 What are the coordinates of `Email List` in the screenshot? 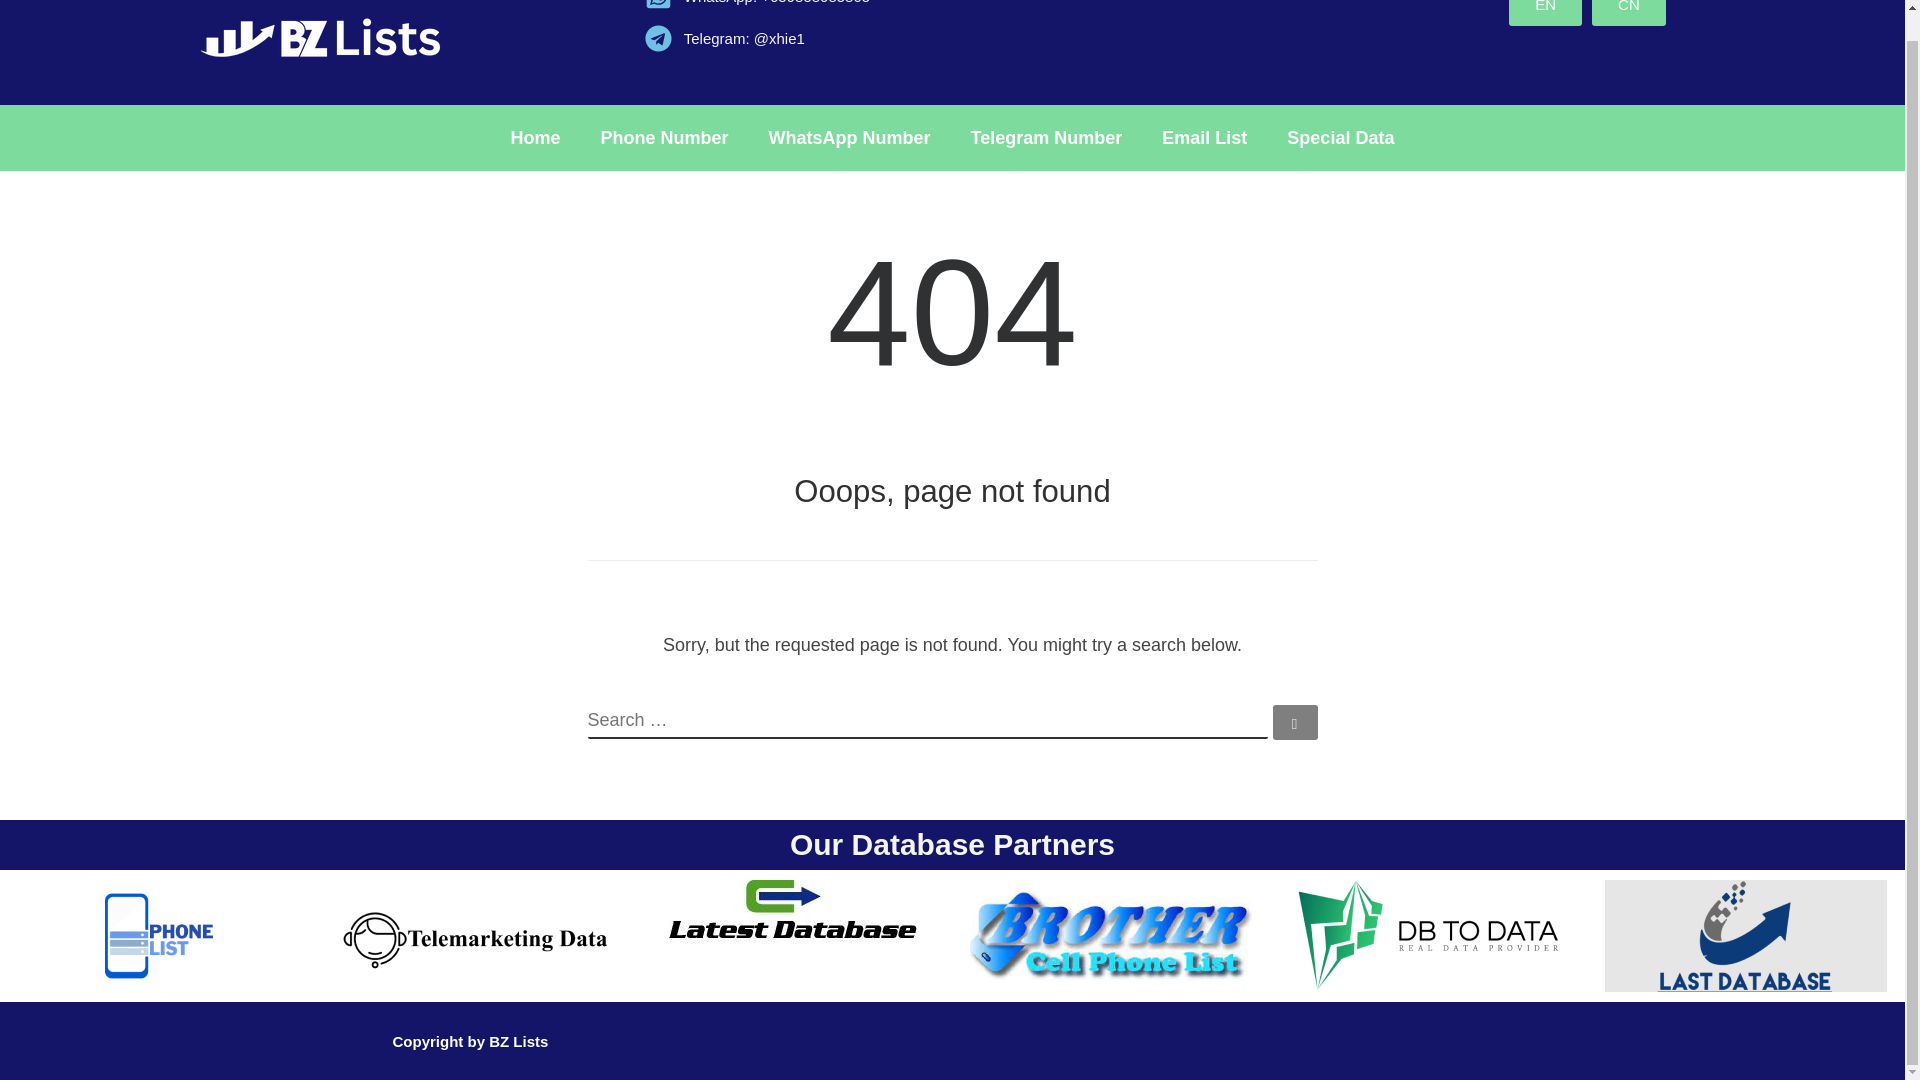 It's located at (1204, 137).